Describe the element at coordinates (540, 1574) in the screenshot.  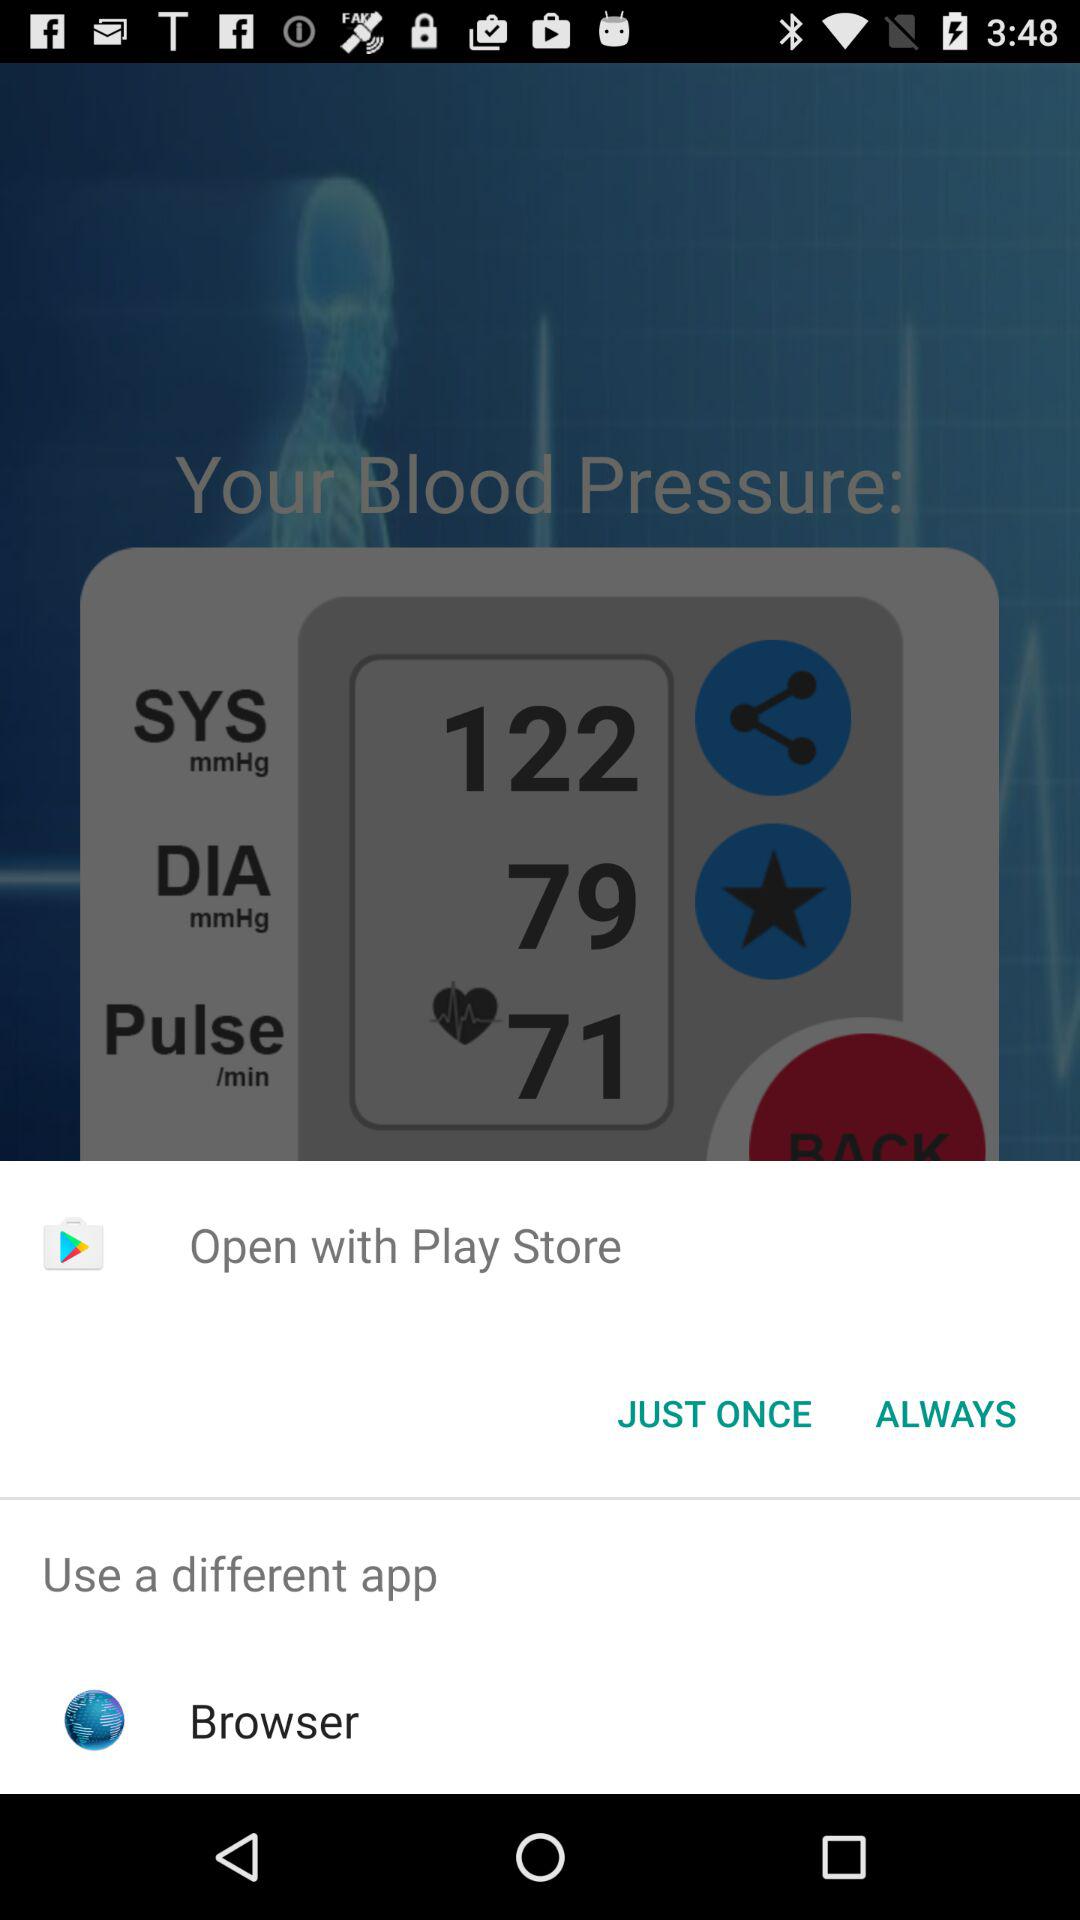
I see `jump until the use a different icon` at that location.